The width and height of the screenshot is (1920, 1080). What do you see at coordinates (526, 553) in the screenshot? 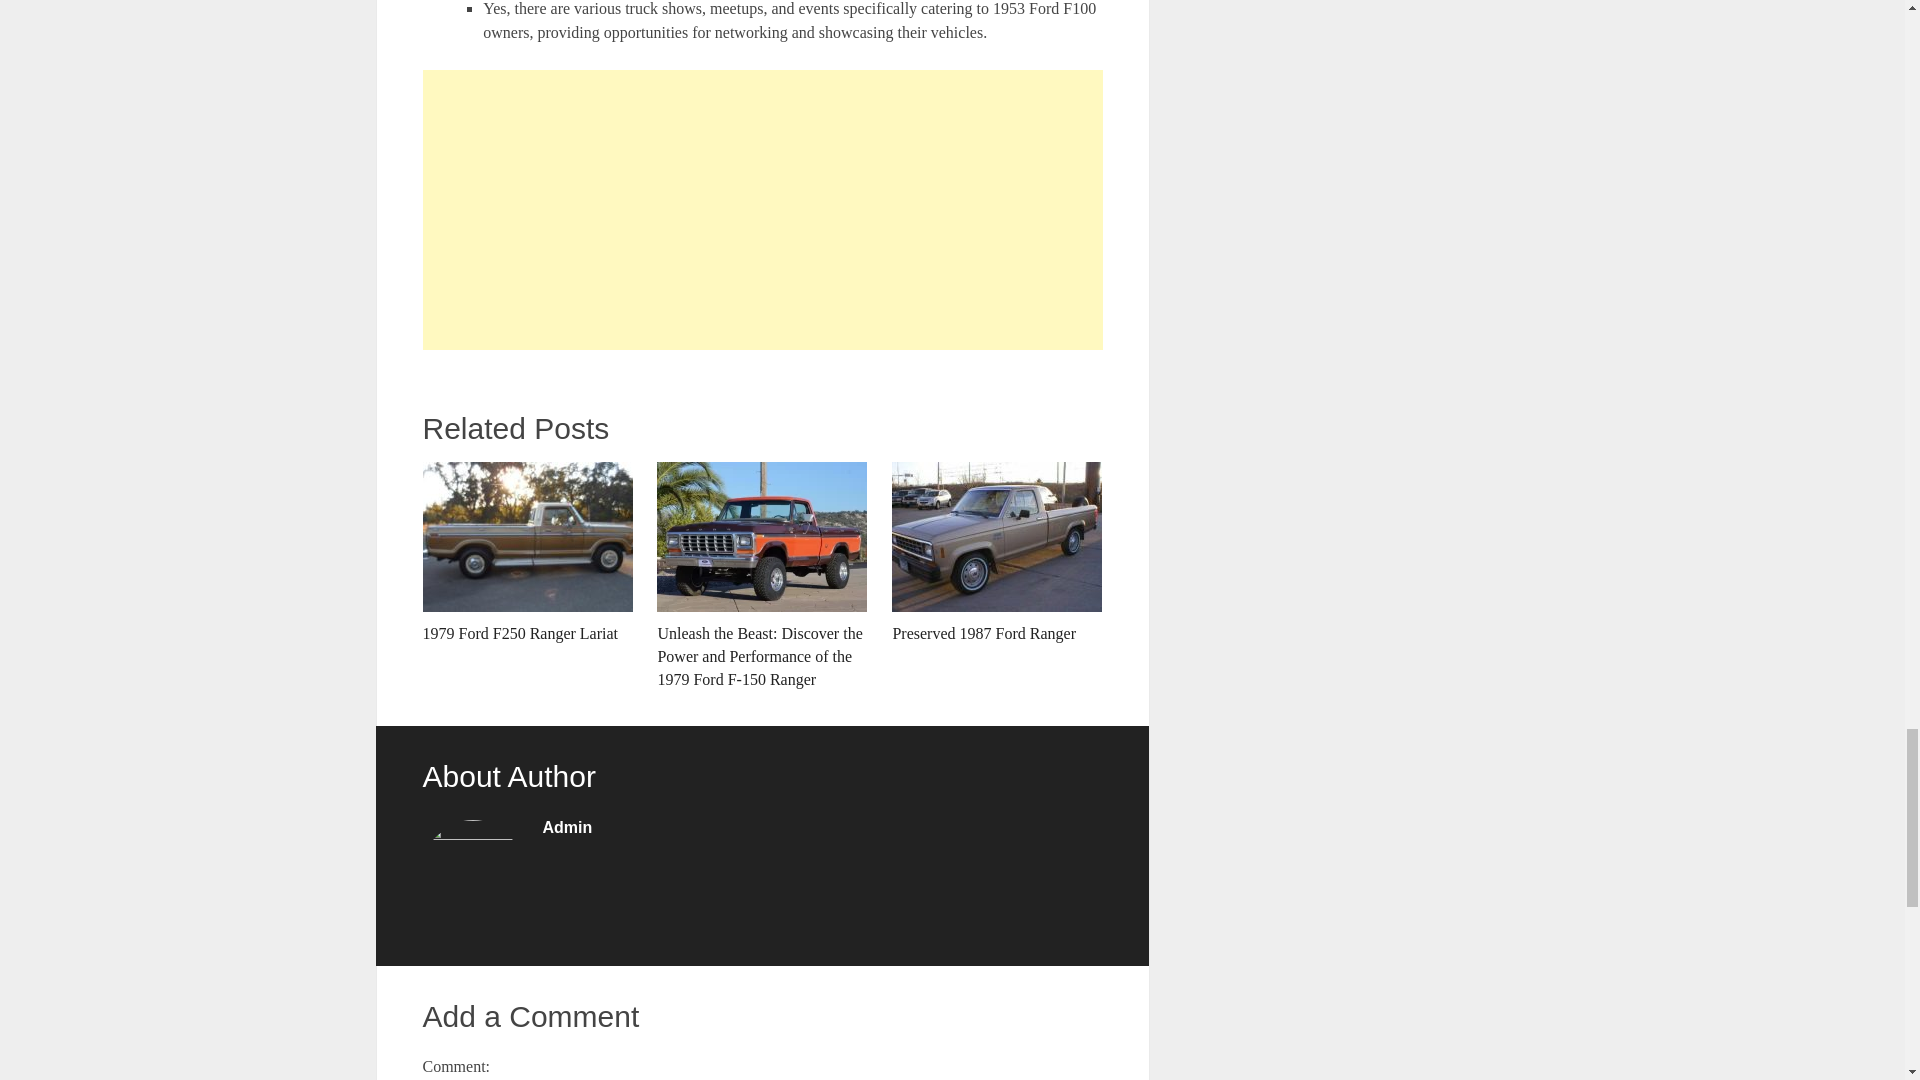
I see `1979 Ford F250 Ranger Lariat` at bounding box center [526, 553].